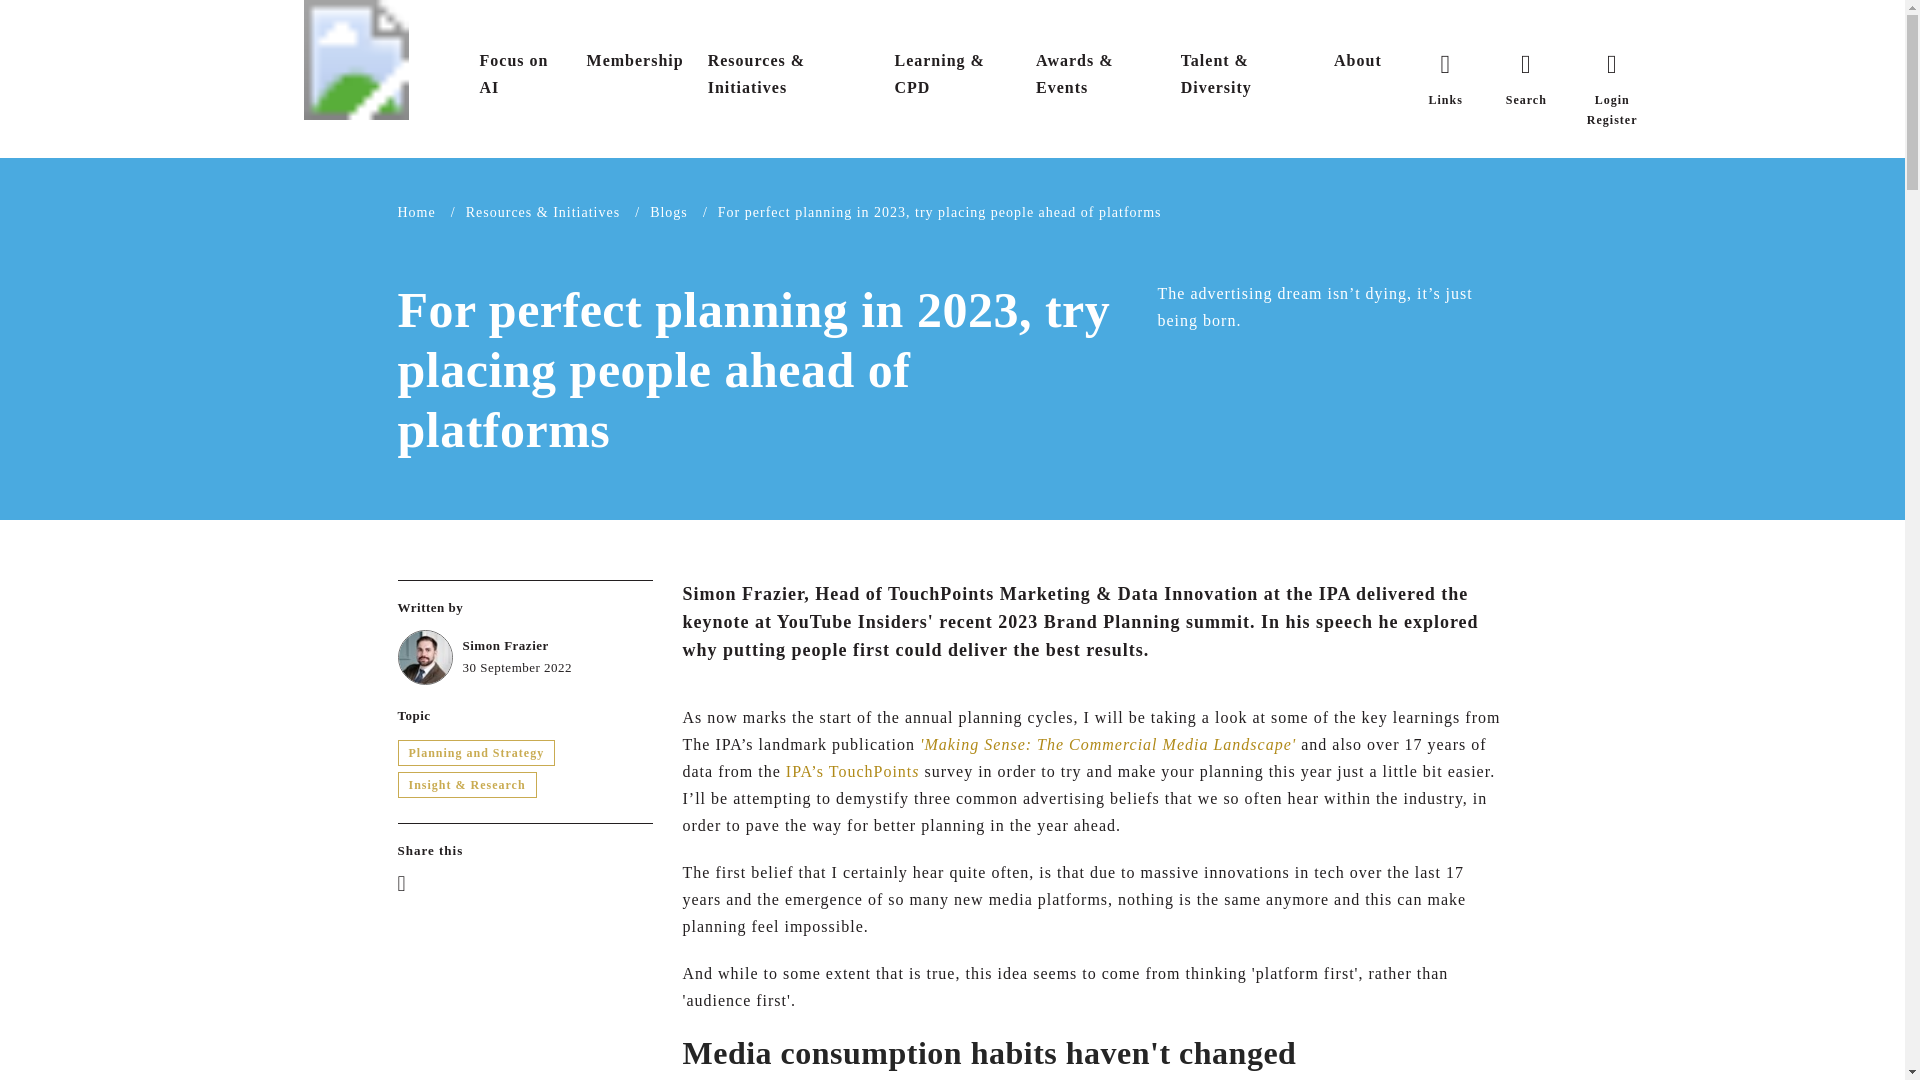  Describe the element at coordinates (356, 60) in the screenshot. I see `IPA Incorporated by Royal Charter` at that location.